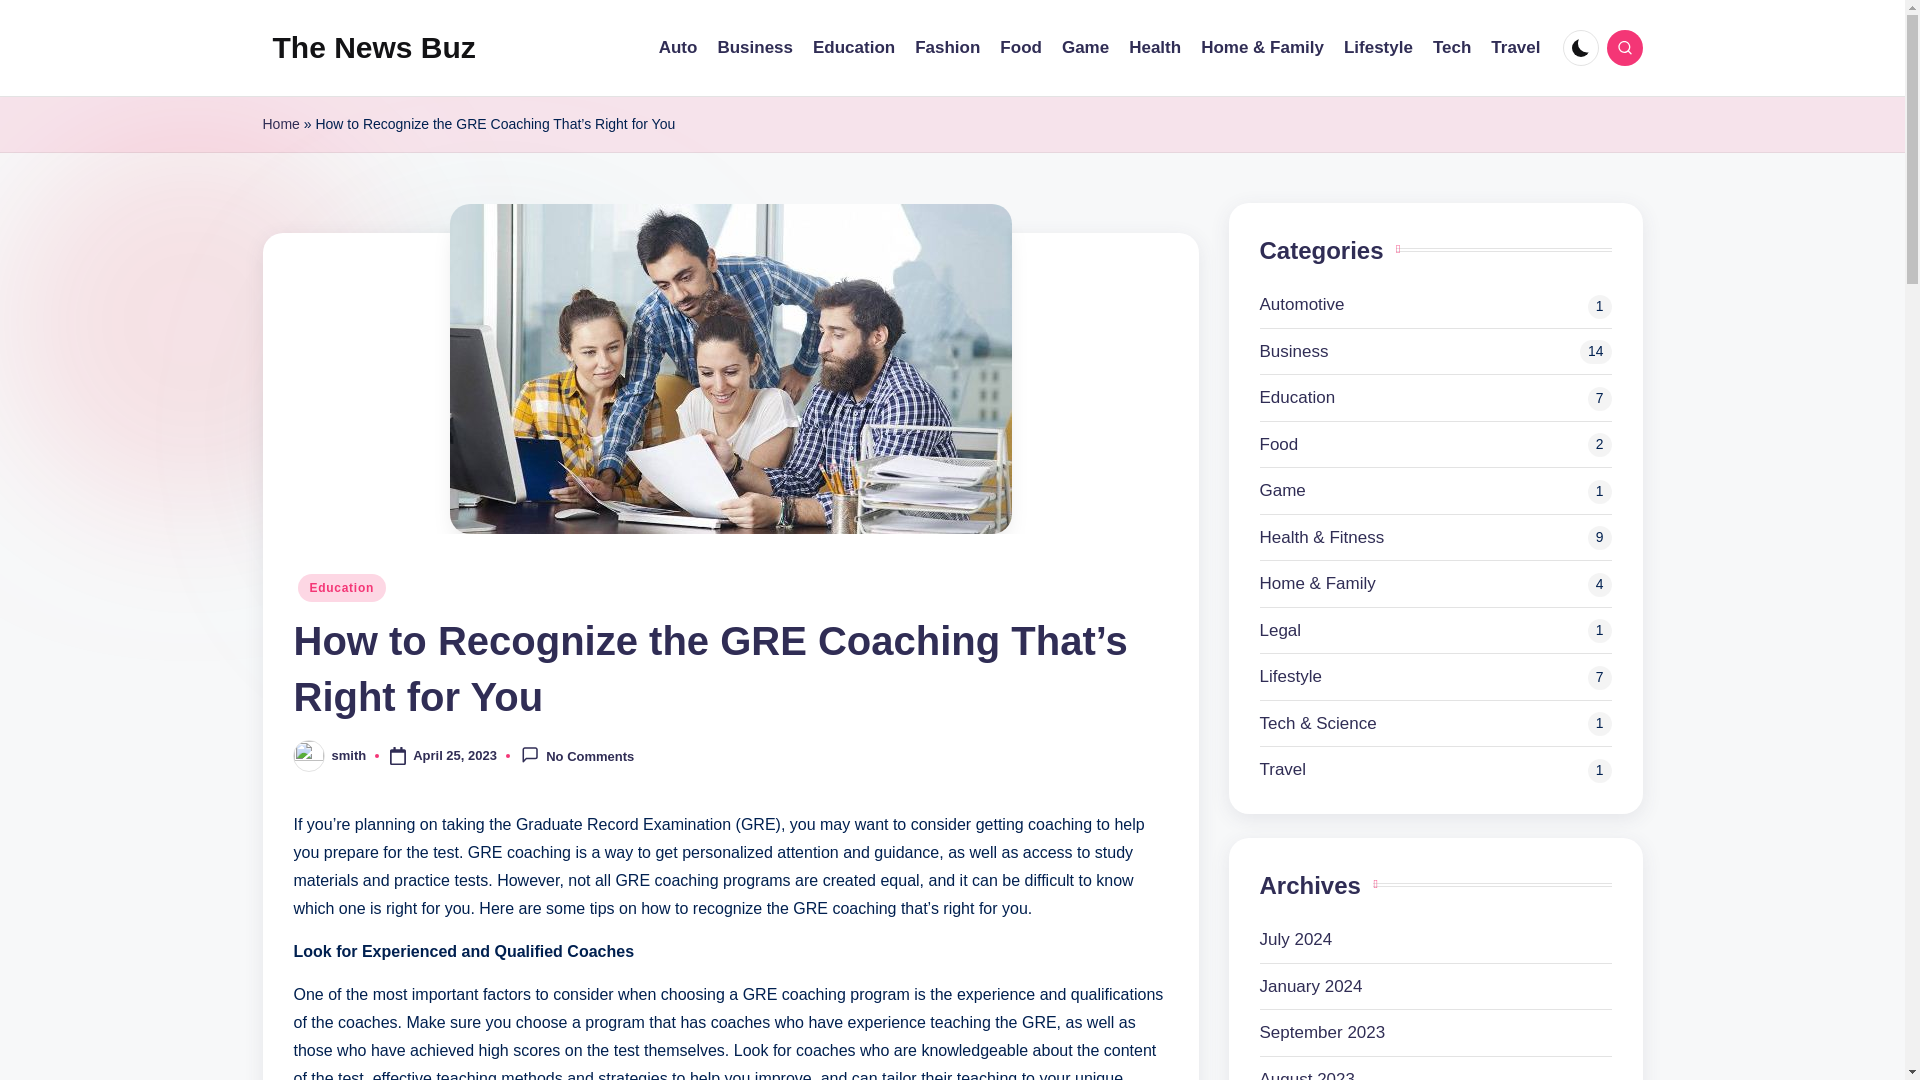 The image size is (1920, 1080). What do you see at coordinates (678, 48) in the screenshot?
I see `Auto` at bounding box center [678, 48].